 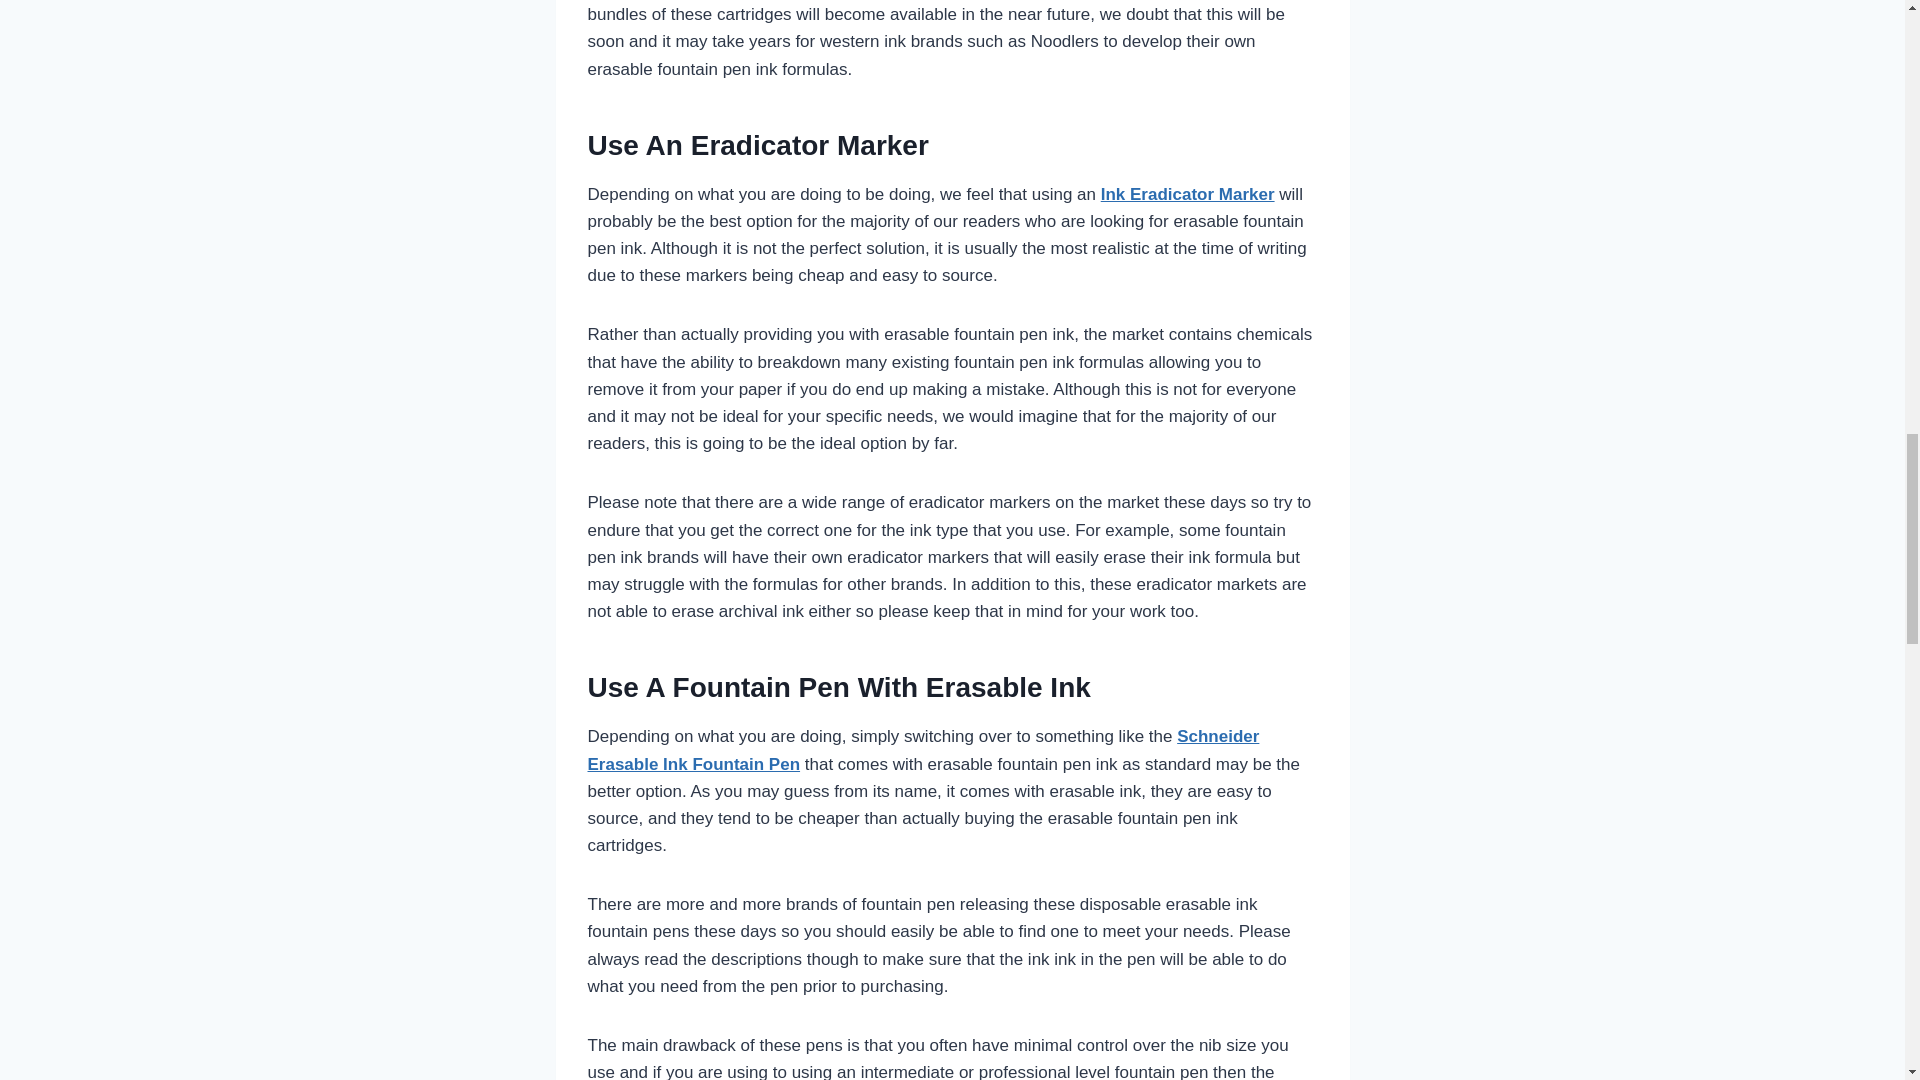 What do you see at coordinates (923, 750) in the screenshot?
I see `Schneider Erasable Ink Fountain Pen` at bounding box center [923, 750].